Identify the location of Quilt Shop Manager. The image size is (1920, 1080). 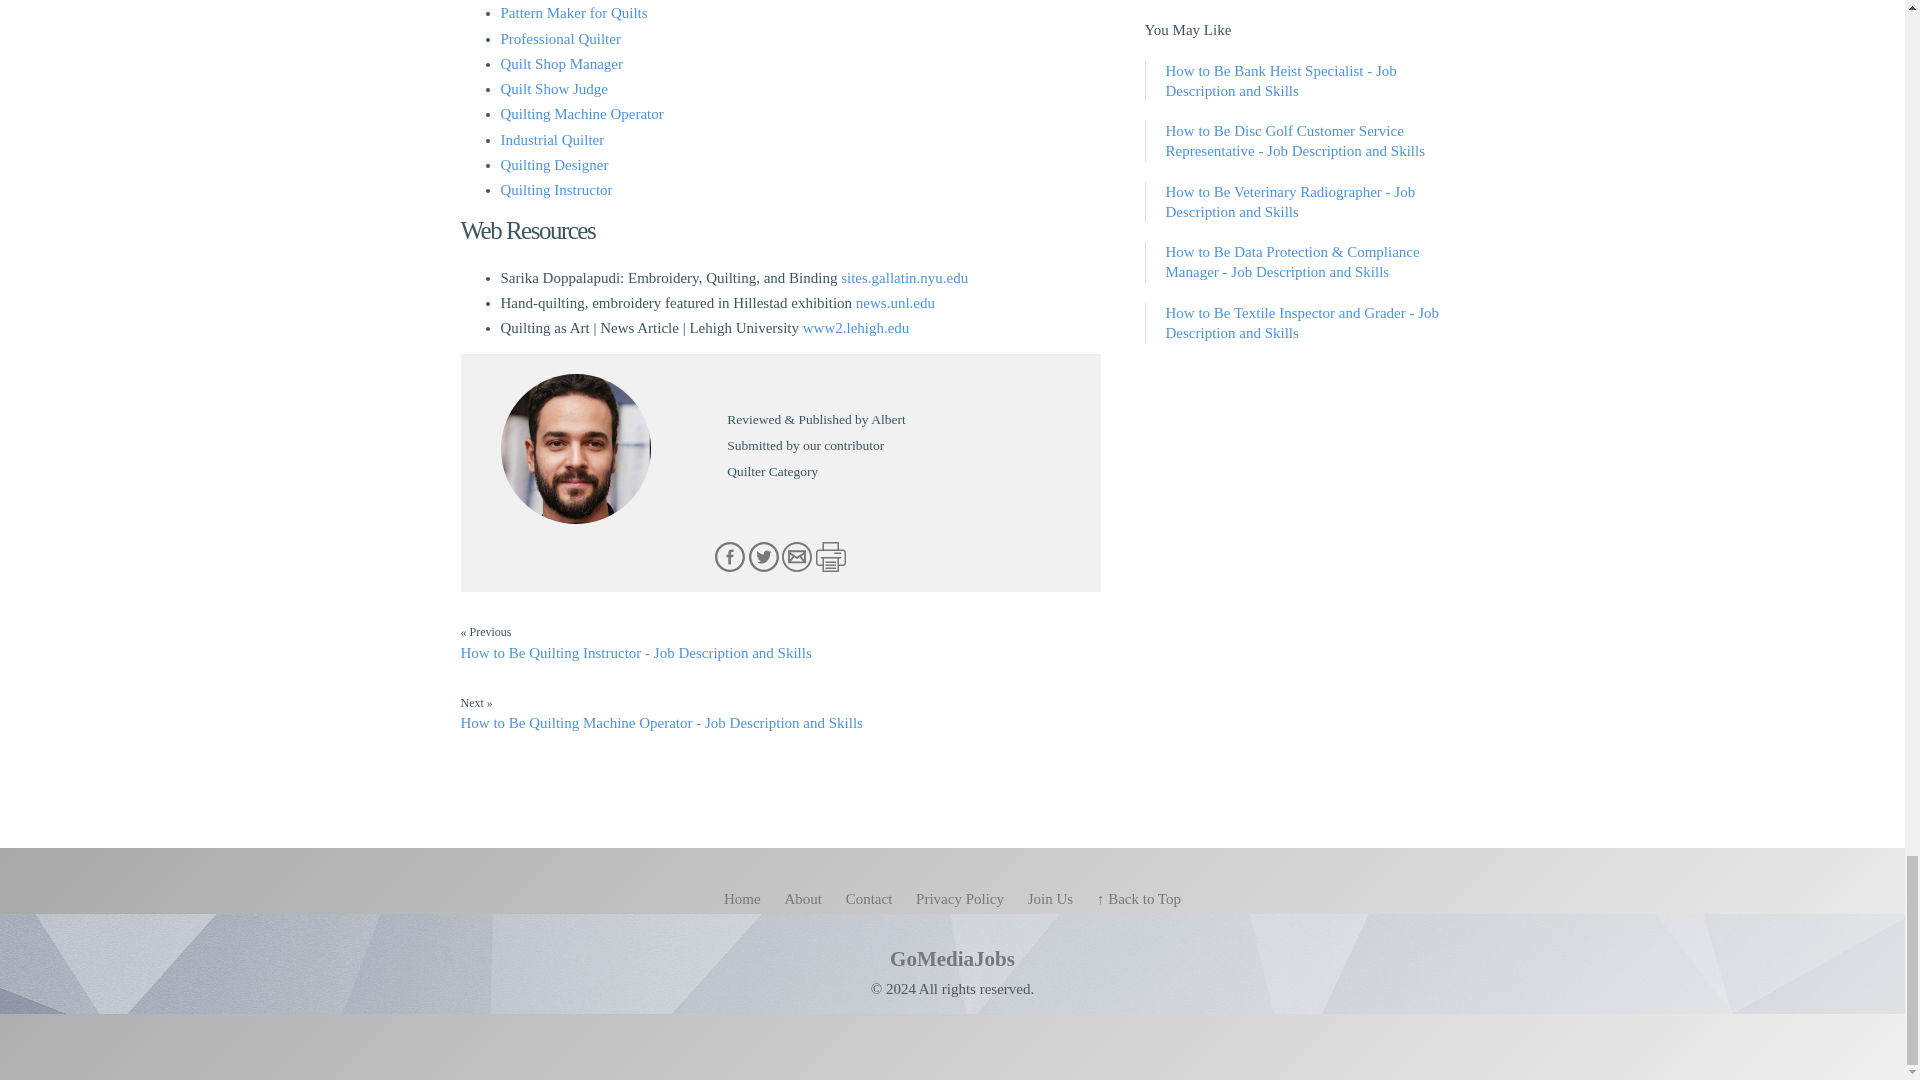
(560, 64).